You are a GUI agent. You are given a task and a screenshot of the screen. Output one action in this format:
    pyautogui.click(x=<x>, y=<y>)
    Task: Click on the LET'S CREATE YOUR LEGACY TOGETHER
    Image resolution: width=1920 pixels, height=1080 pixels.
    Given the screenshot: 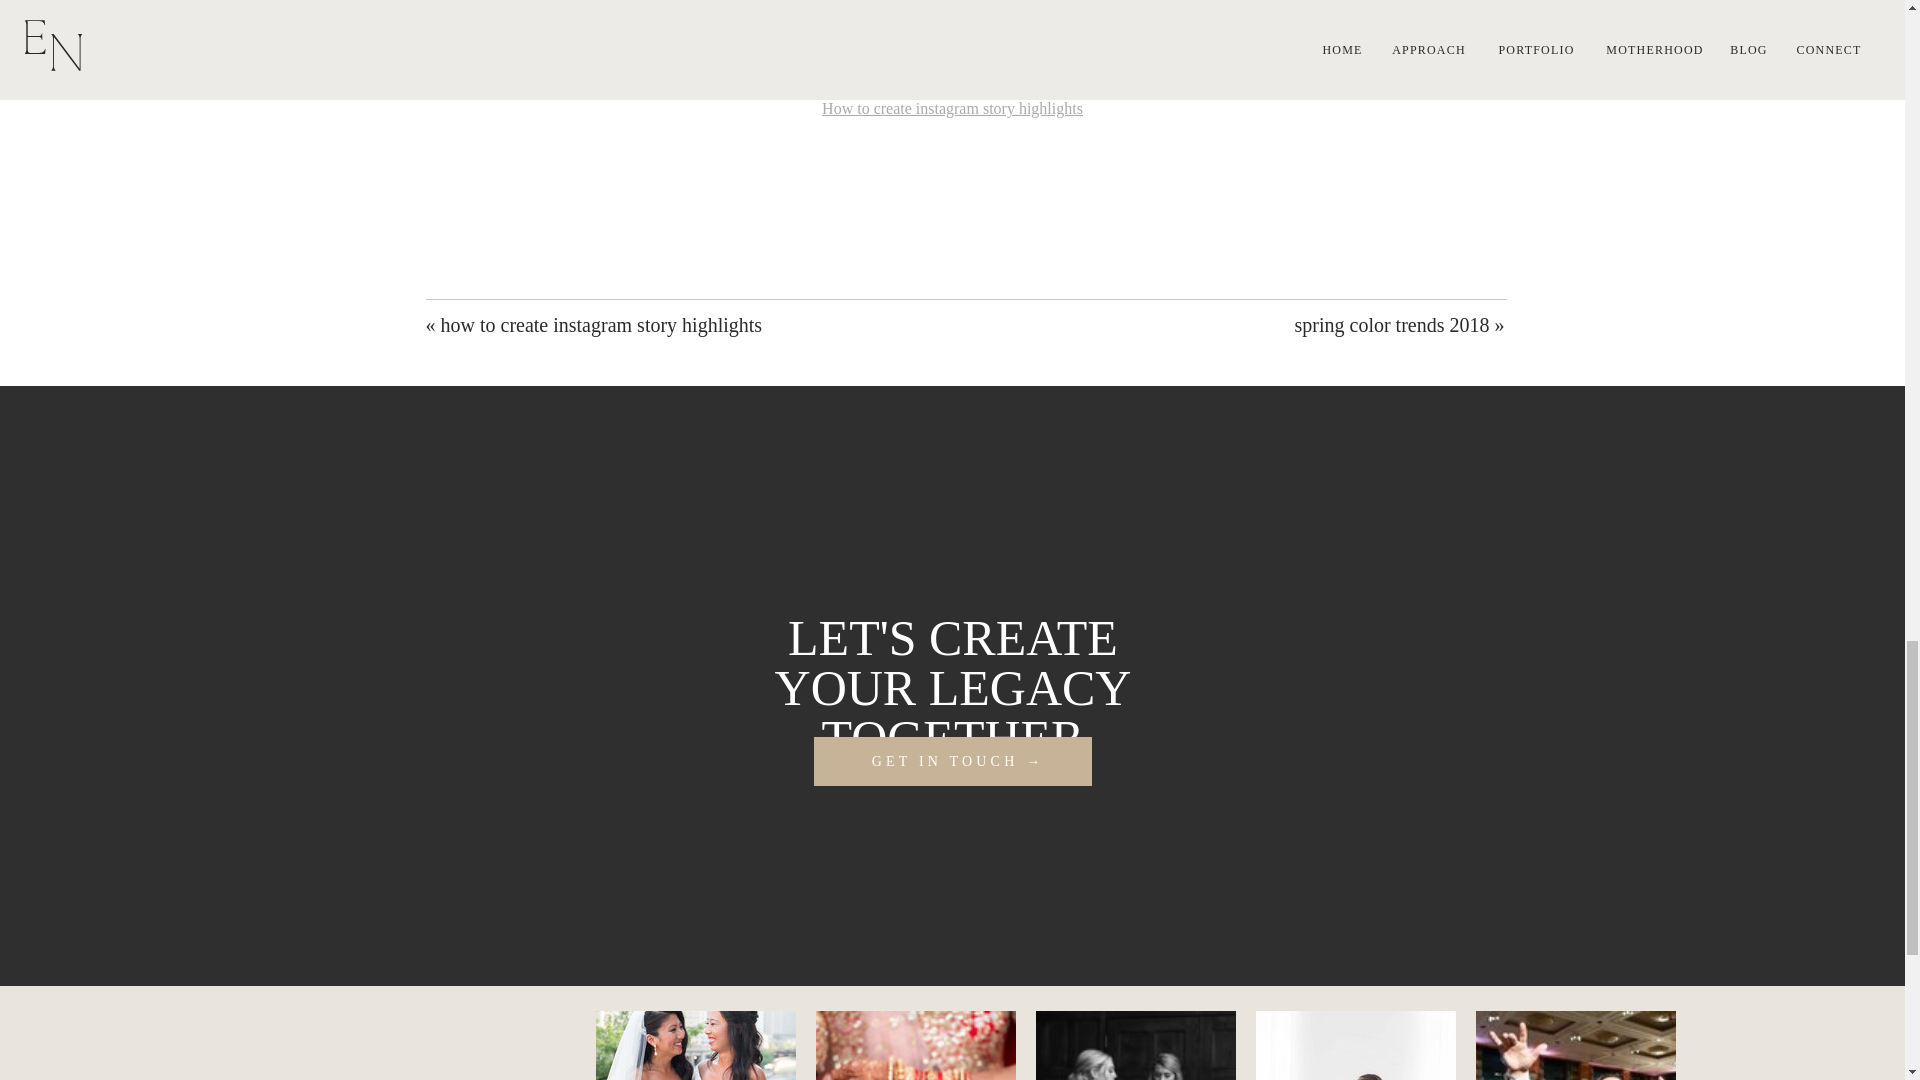 What is the action you would take?
    pyautogui.click(x=952, y=668)
    